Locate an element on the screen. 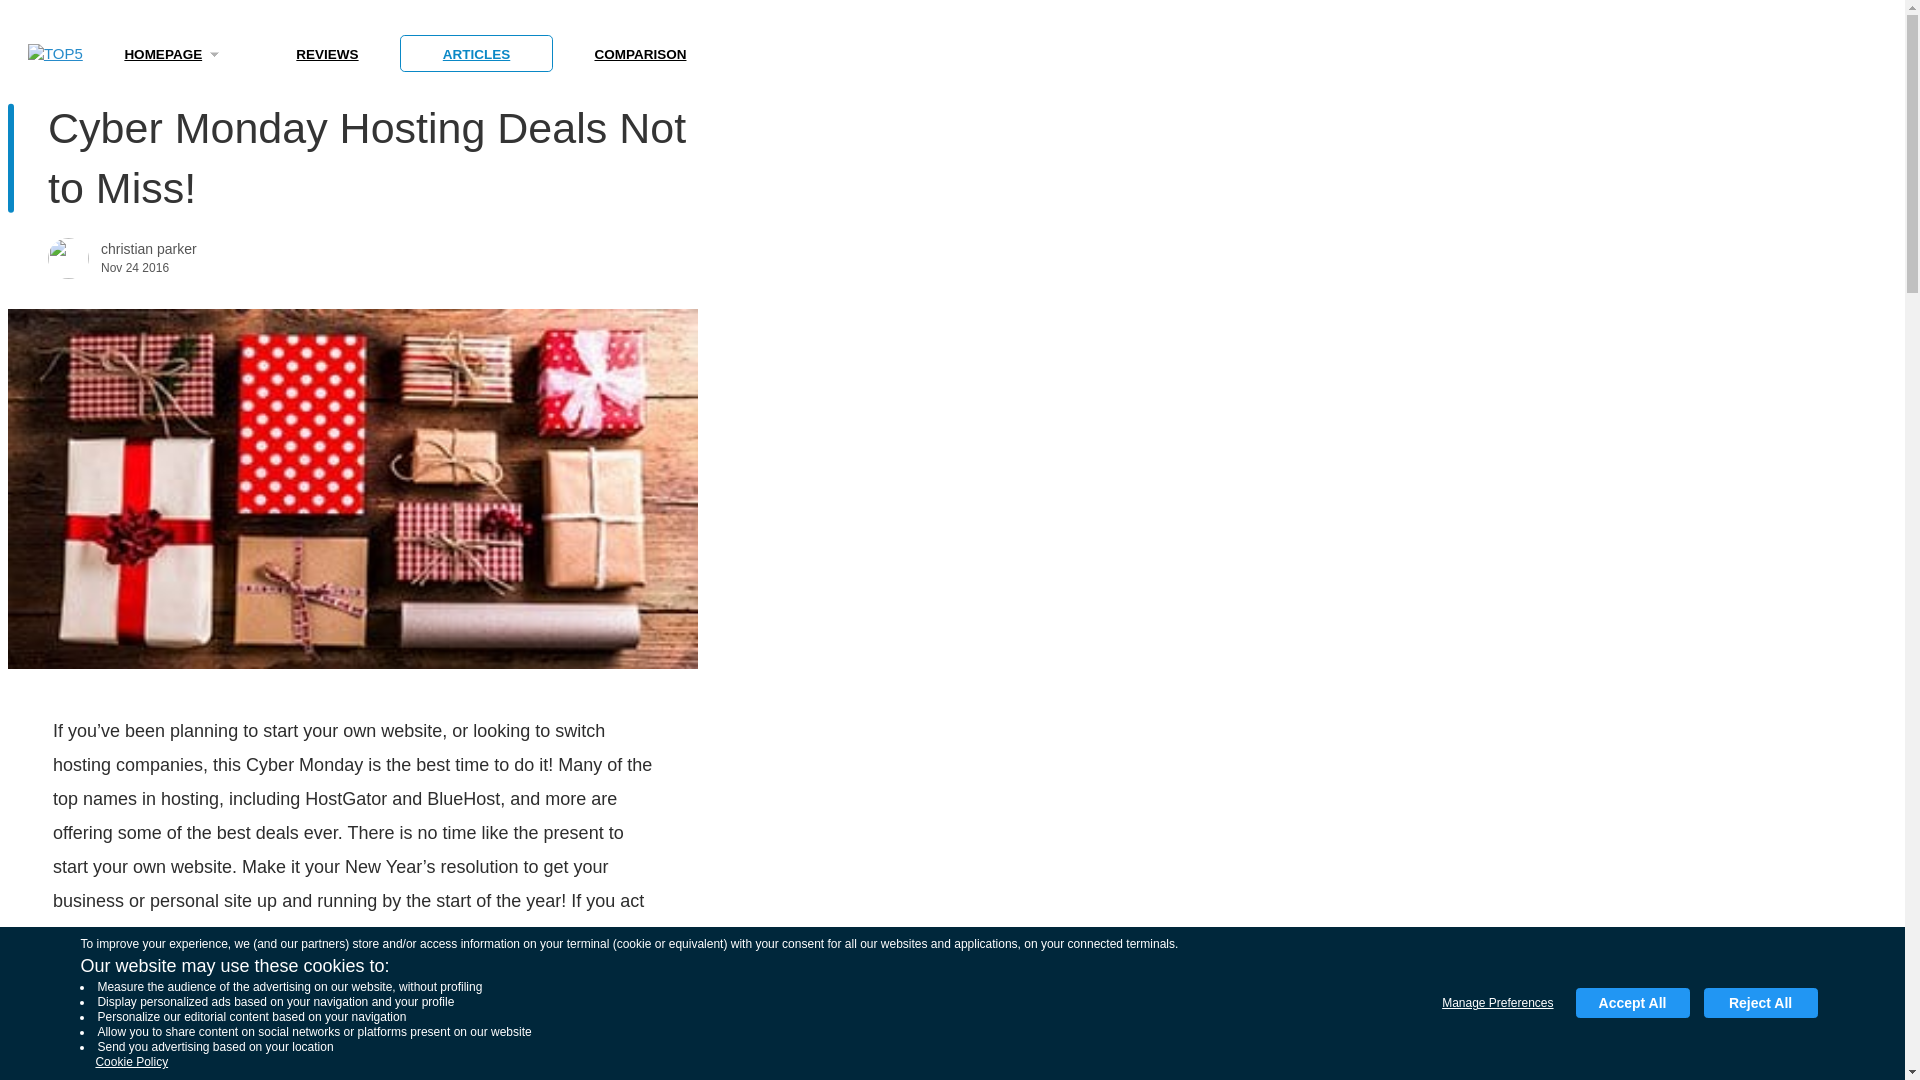 This screenshot has height=1080, width=1920. Reject All is located at coordinates (1761, 1003).